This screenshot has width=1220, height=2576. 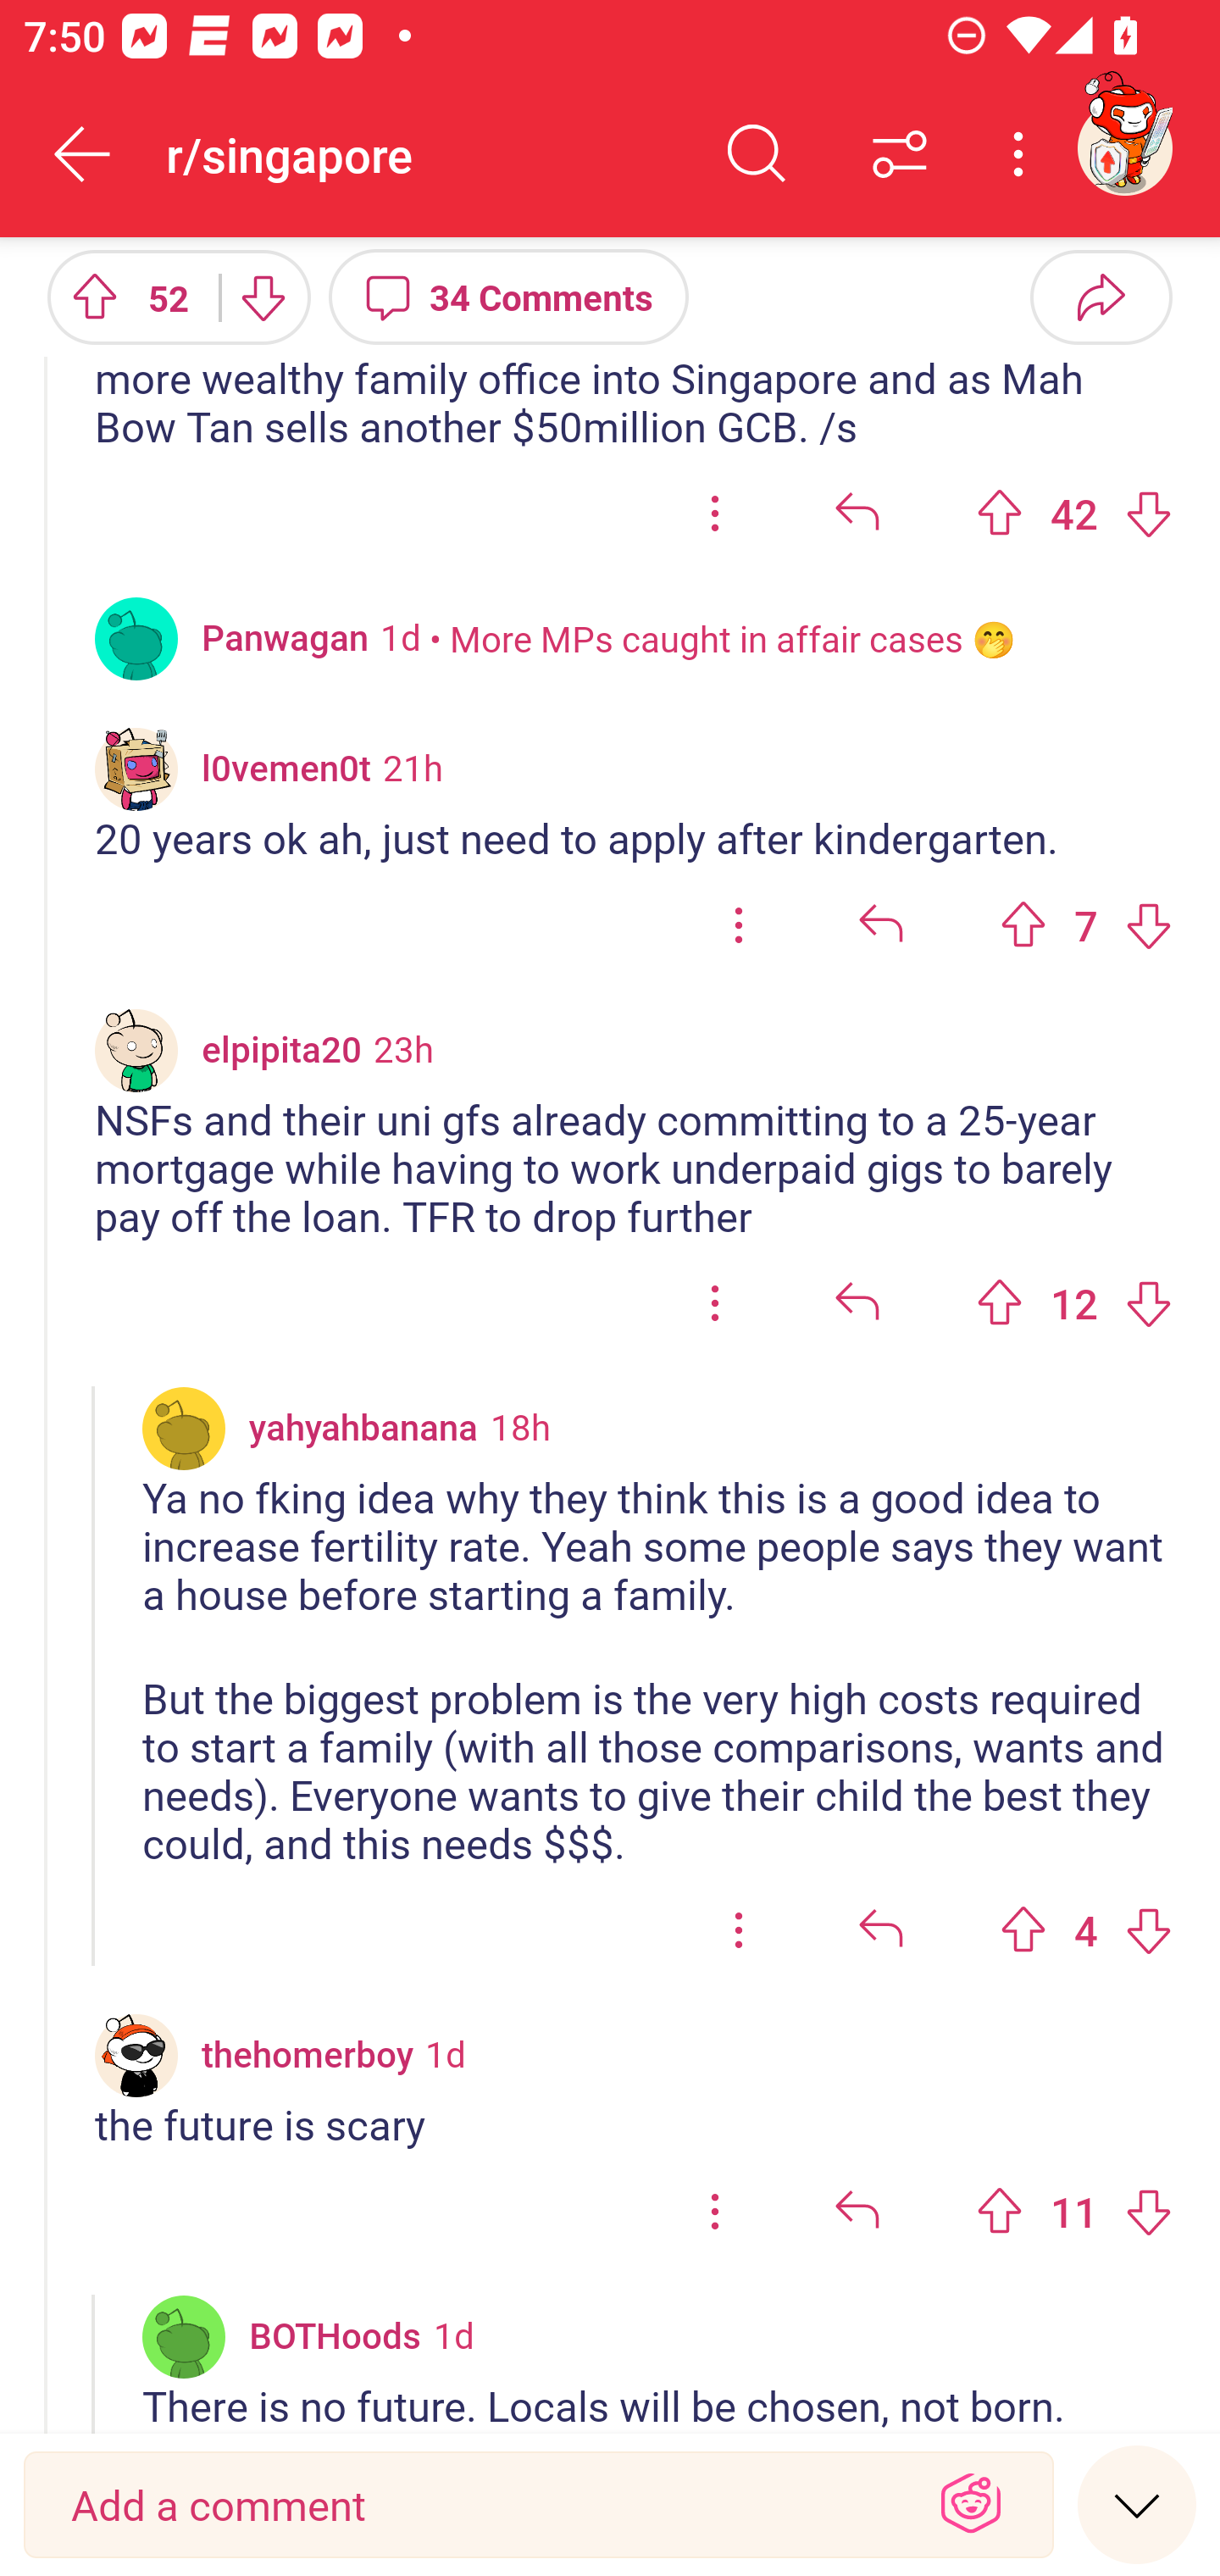 I want to click on Share, so click(x=1101, y=296).